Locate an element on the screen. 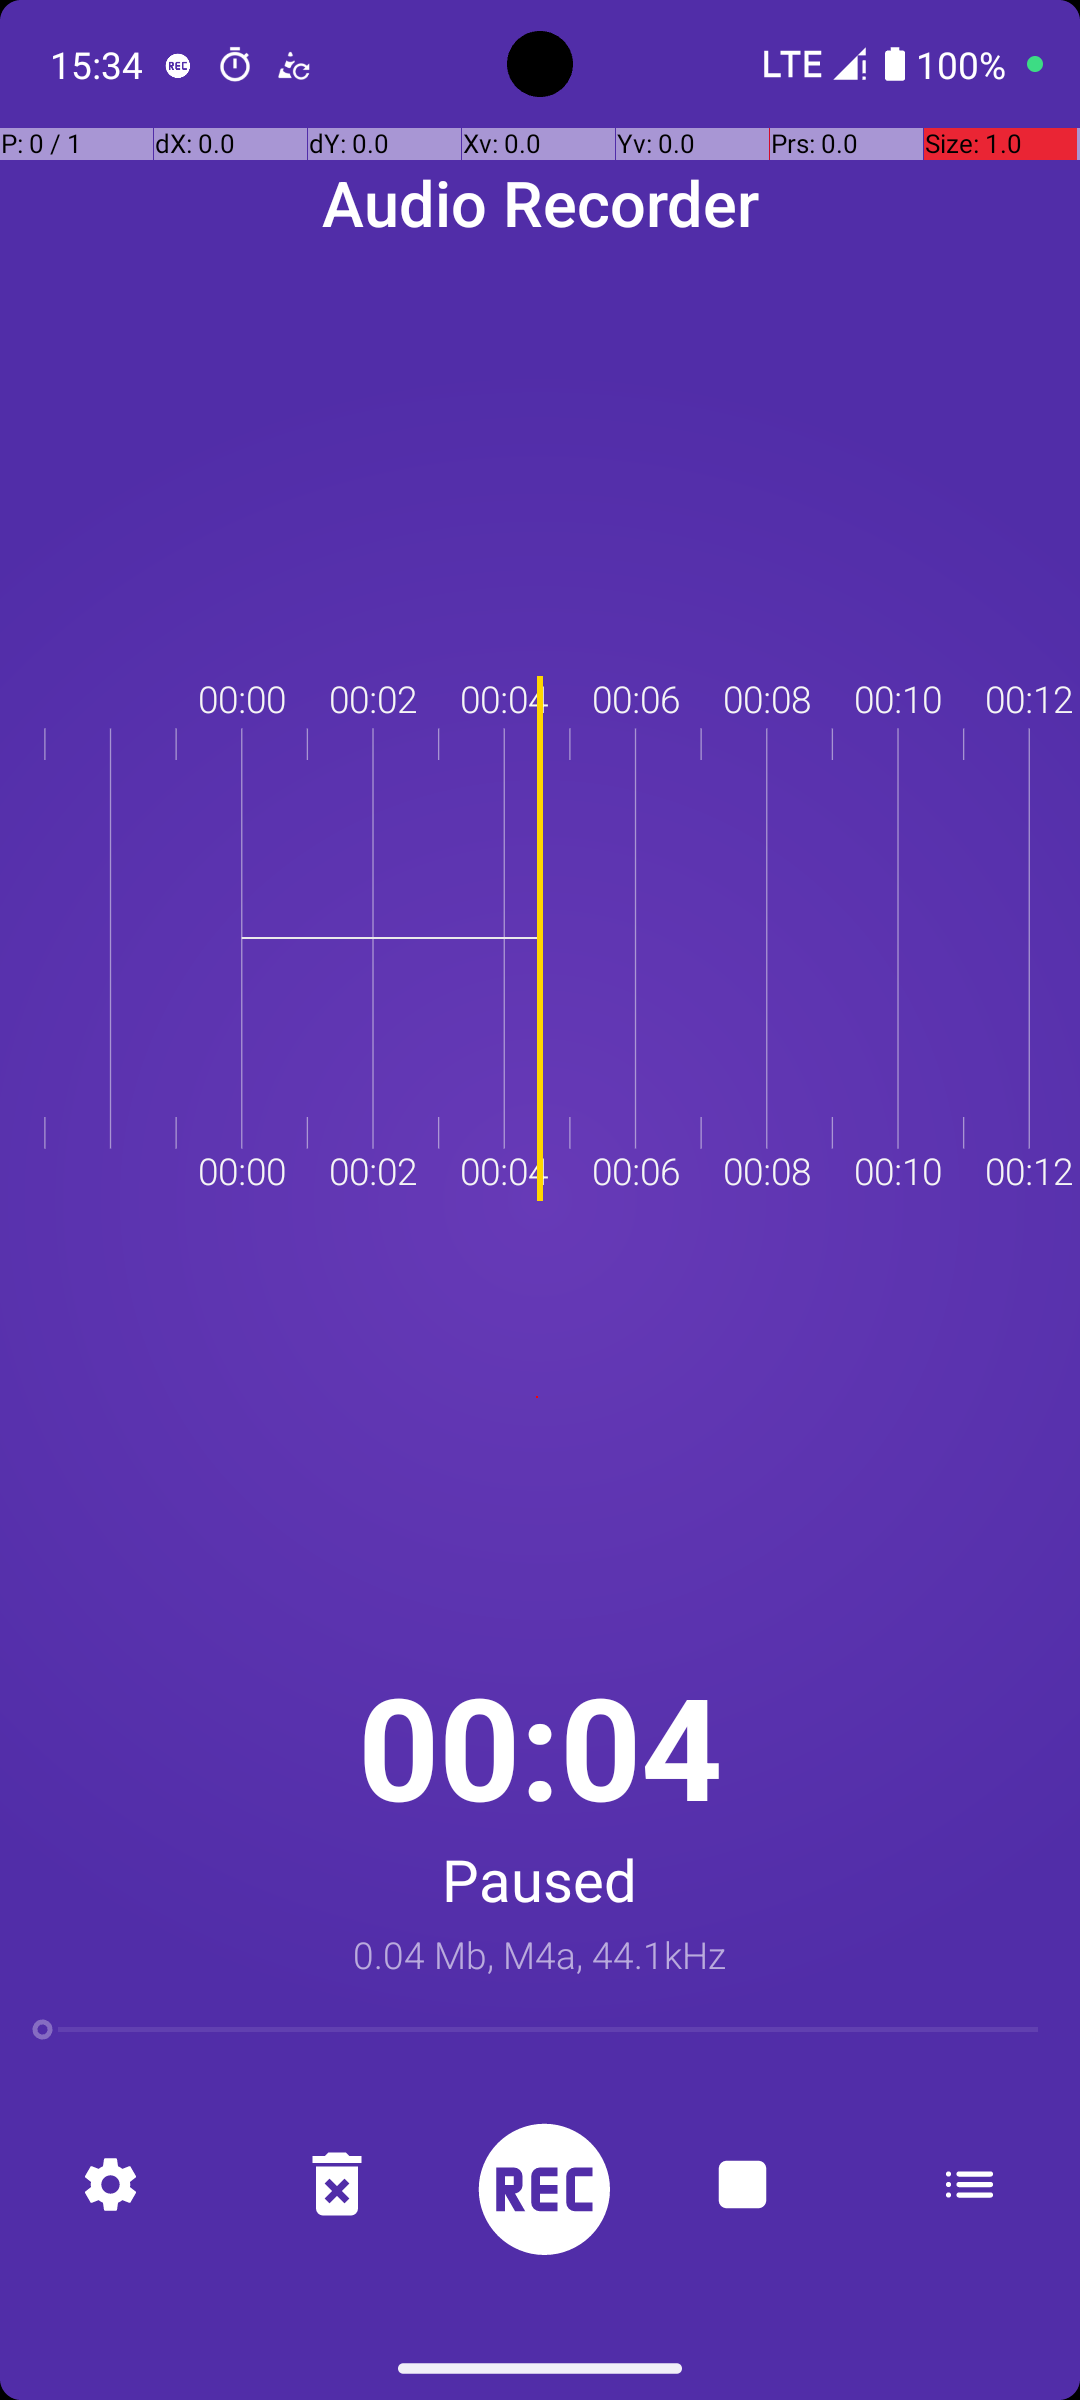 This screenshot has height=2400, width=1080. VLC notification: Scanning for media files is located at coordinates (293, 64).